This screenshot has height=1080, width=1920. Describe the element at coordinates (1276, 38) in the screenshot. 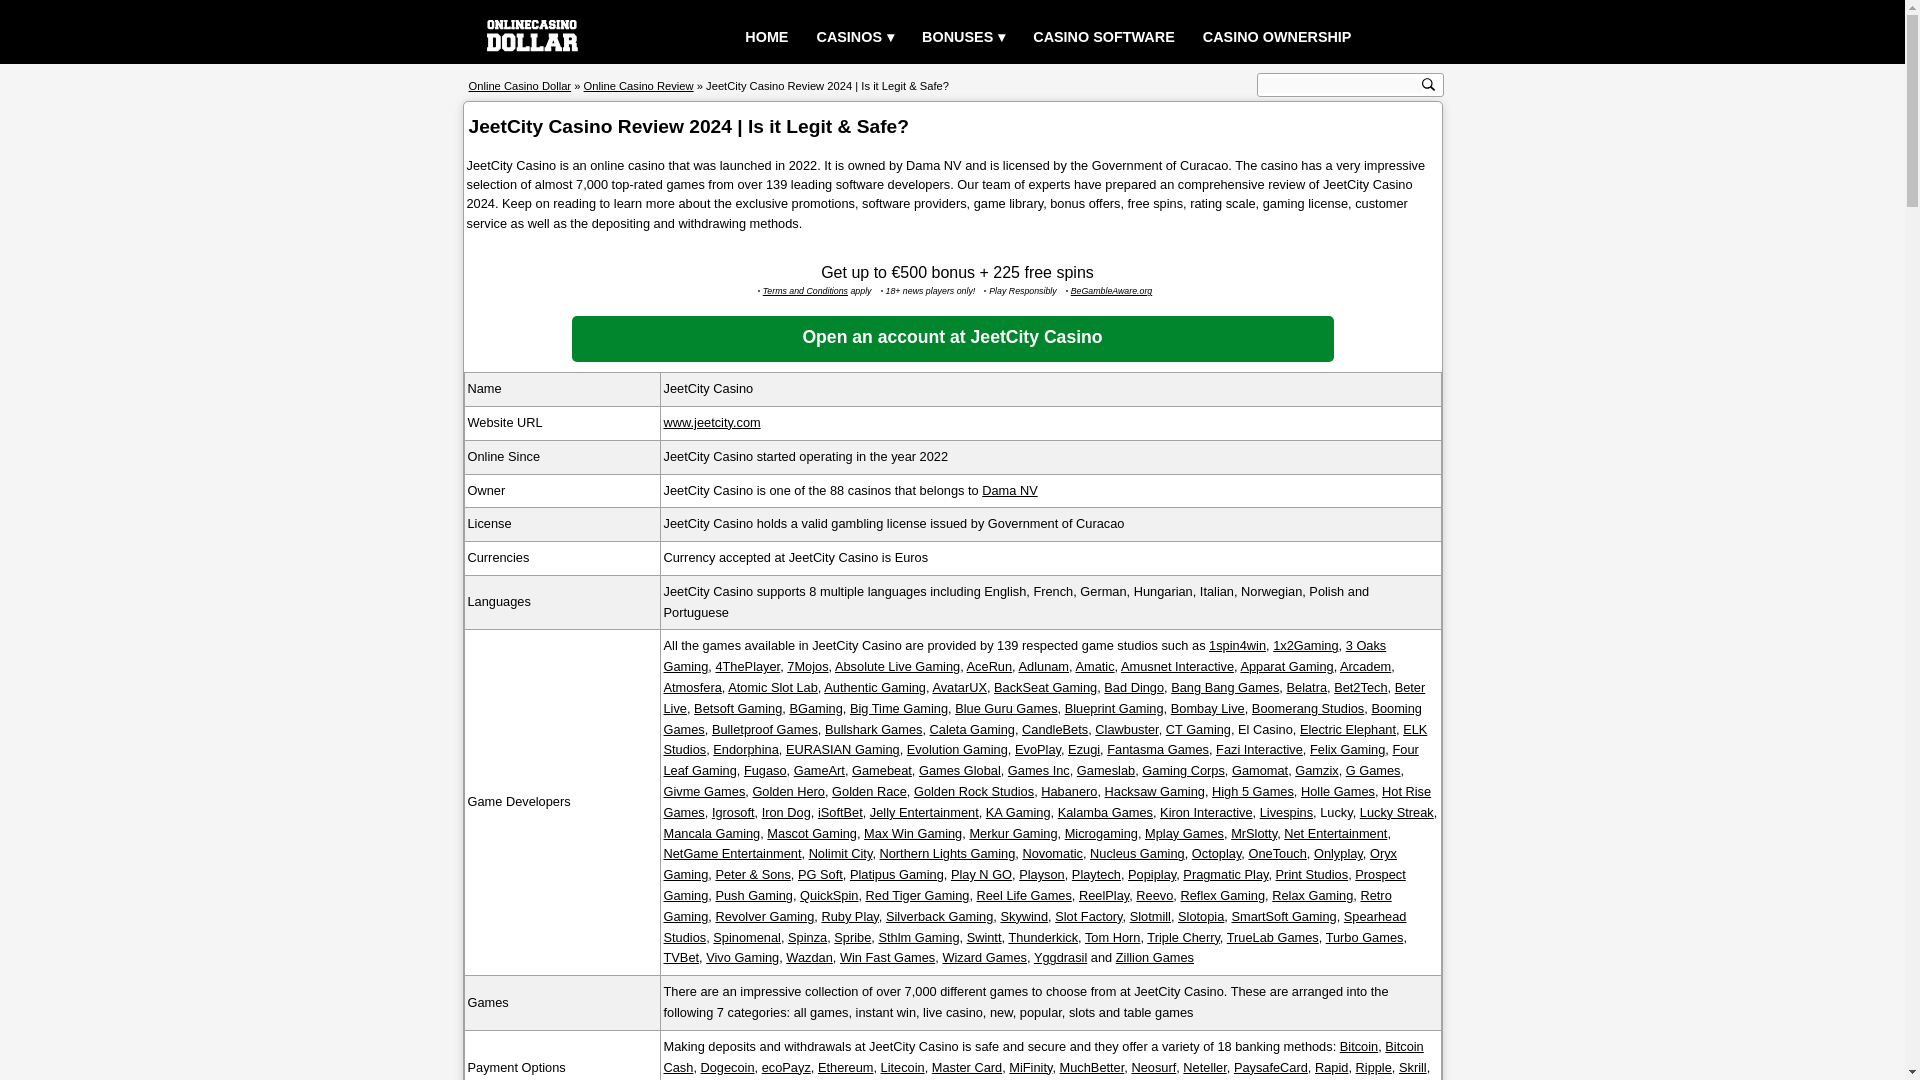

I see `CASINO OWNERSHIP` at that location.